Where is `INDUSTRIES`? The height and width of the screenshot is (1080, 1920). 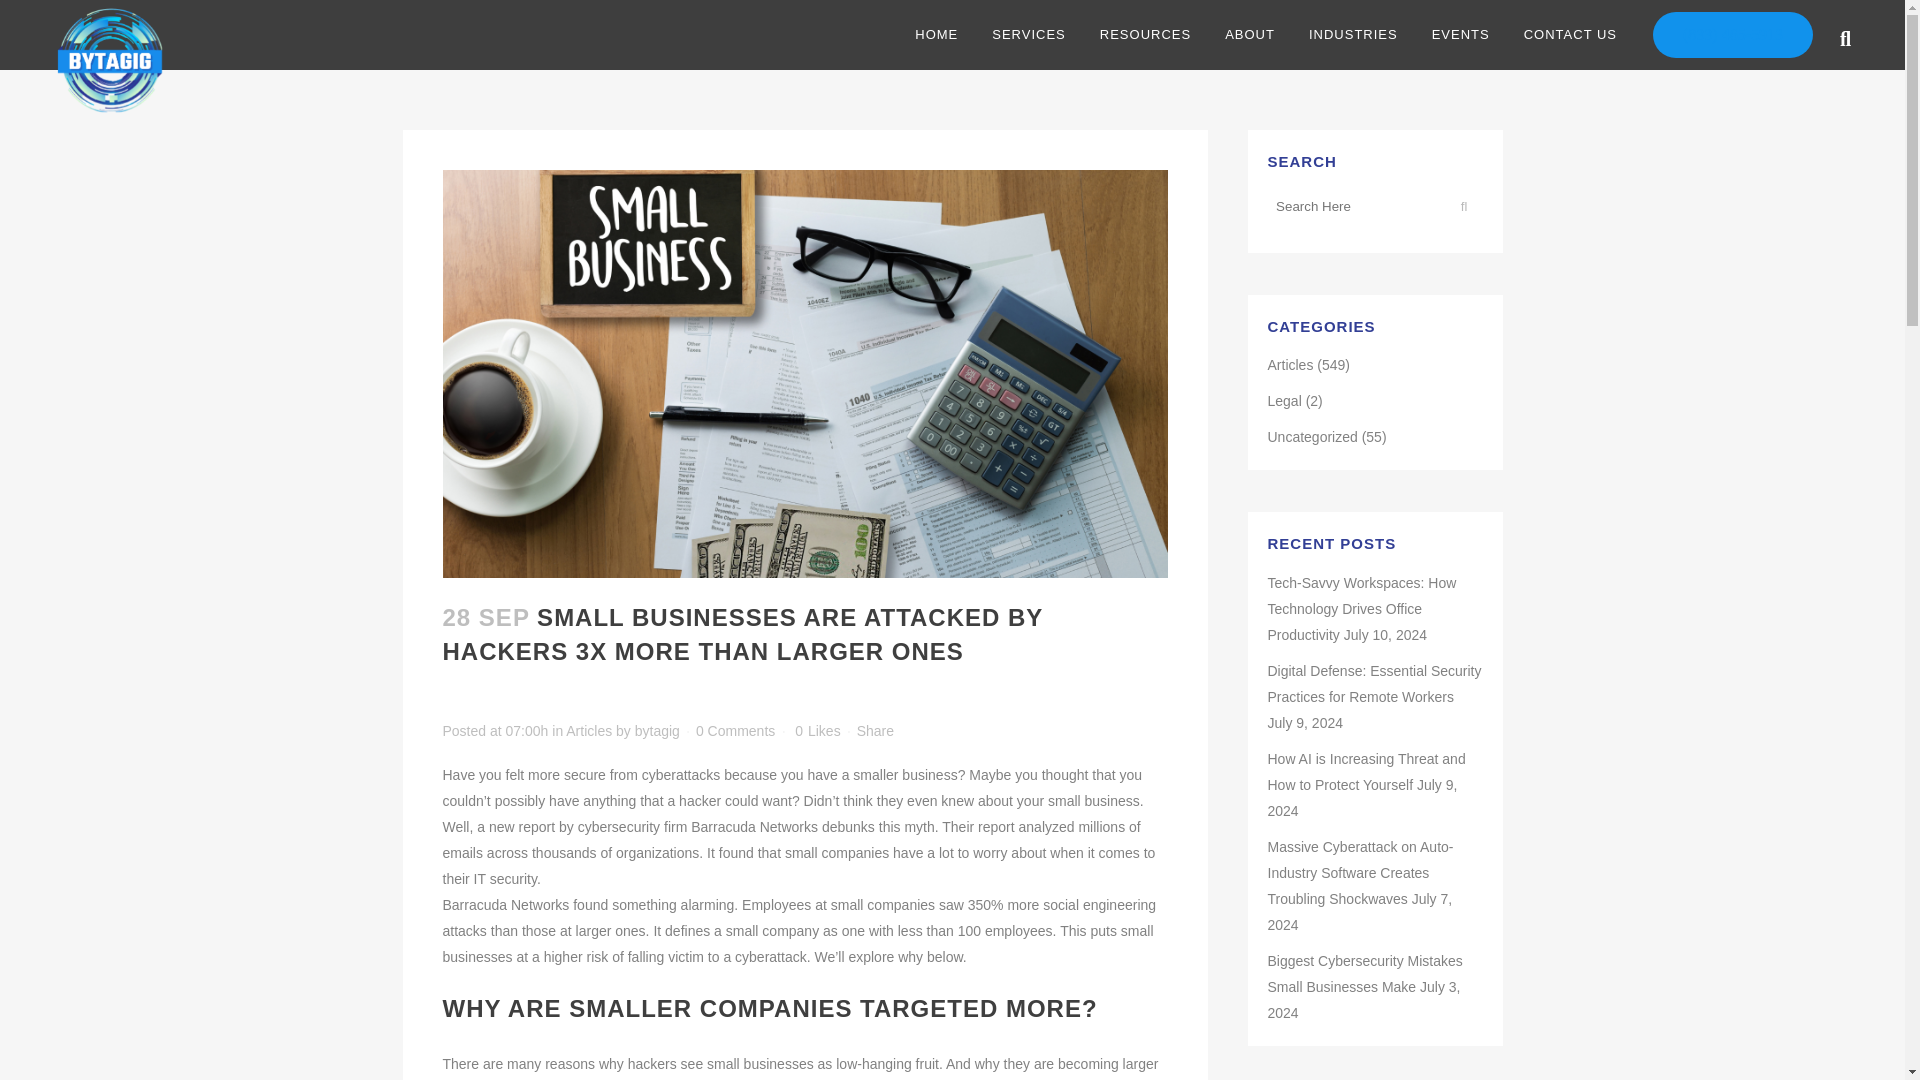 INDUSTRIES is located at coordinates (1354, 35).